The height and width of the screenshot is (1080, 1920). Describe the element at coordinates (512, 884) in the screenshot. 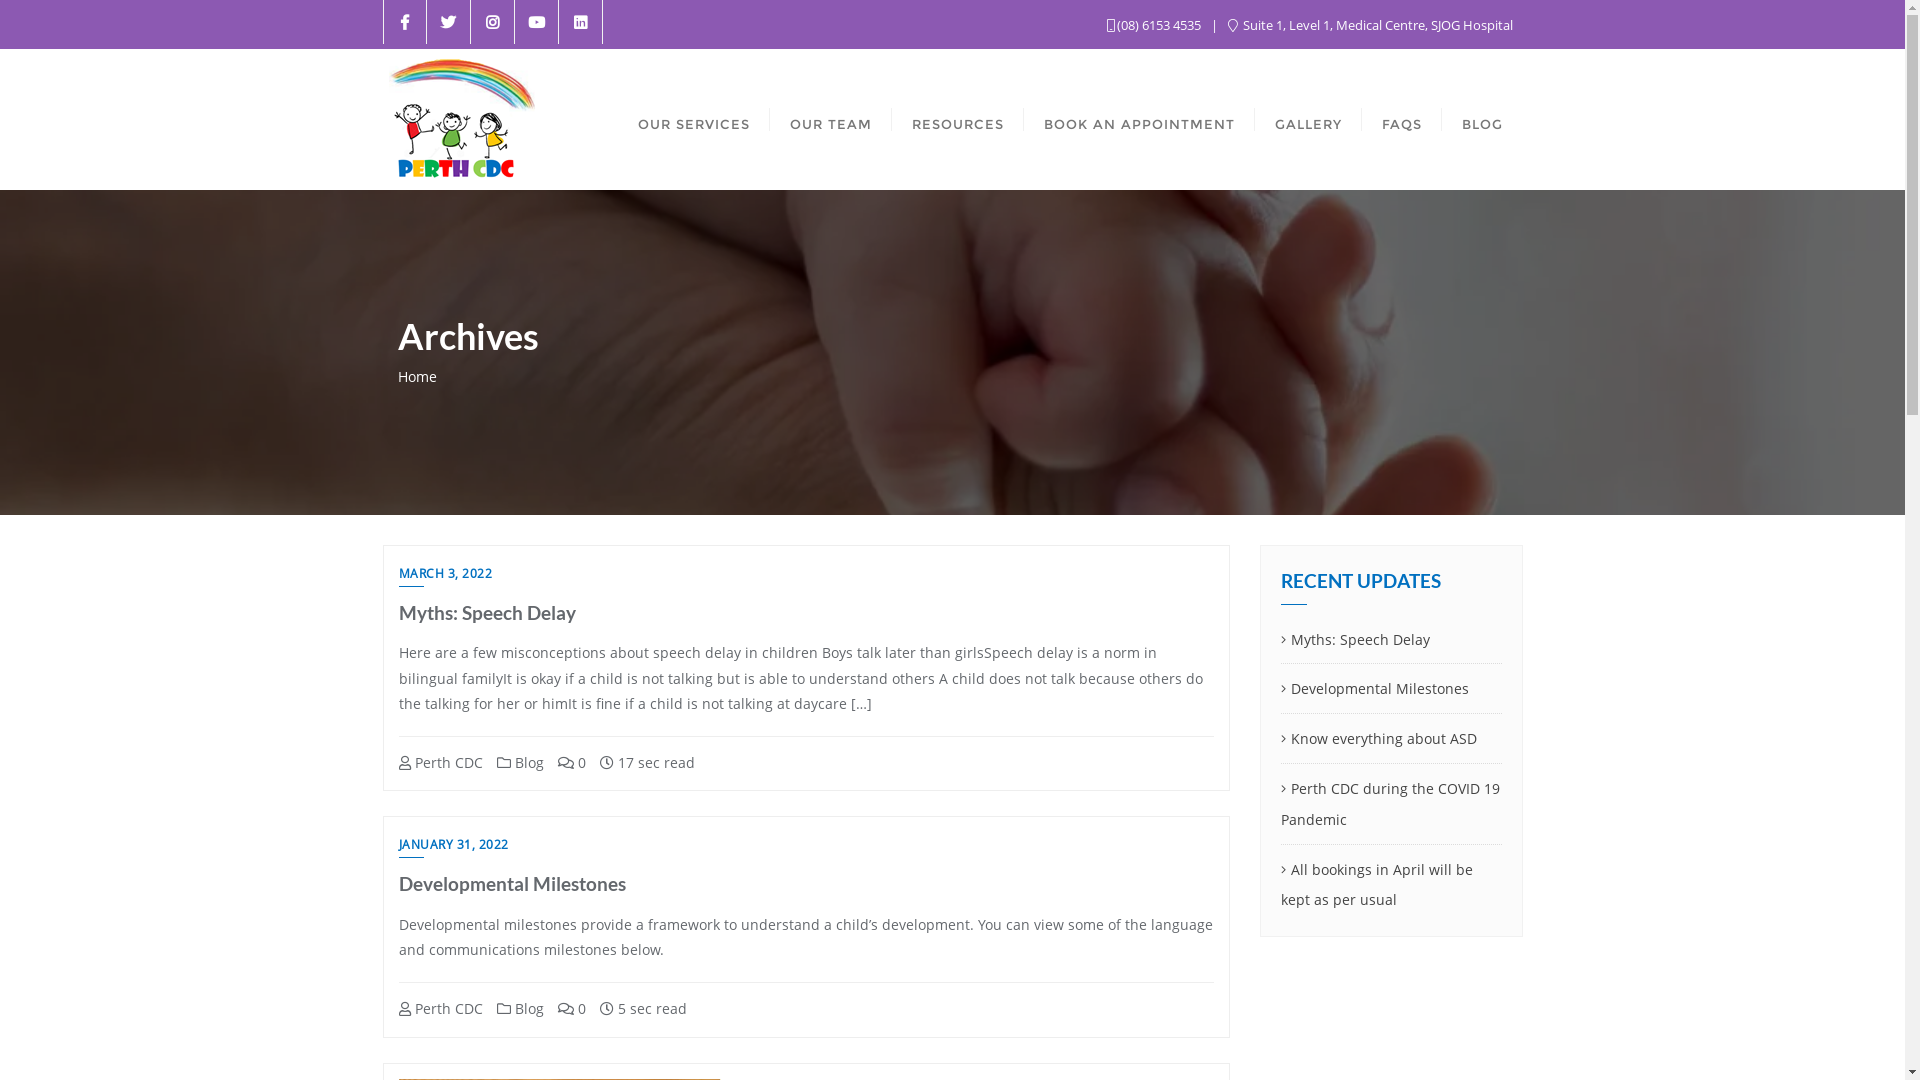

I see `Developmental Milestones` at that location.